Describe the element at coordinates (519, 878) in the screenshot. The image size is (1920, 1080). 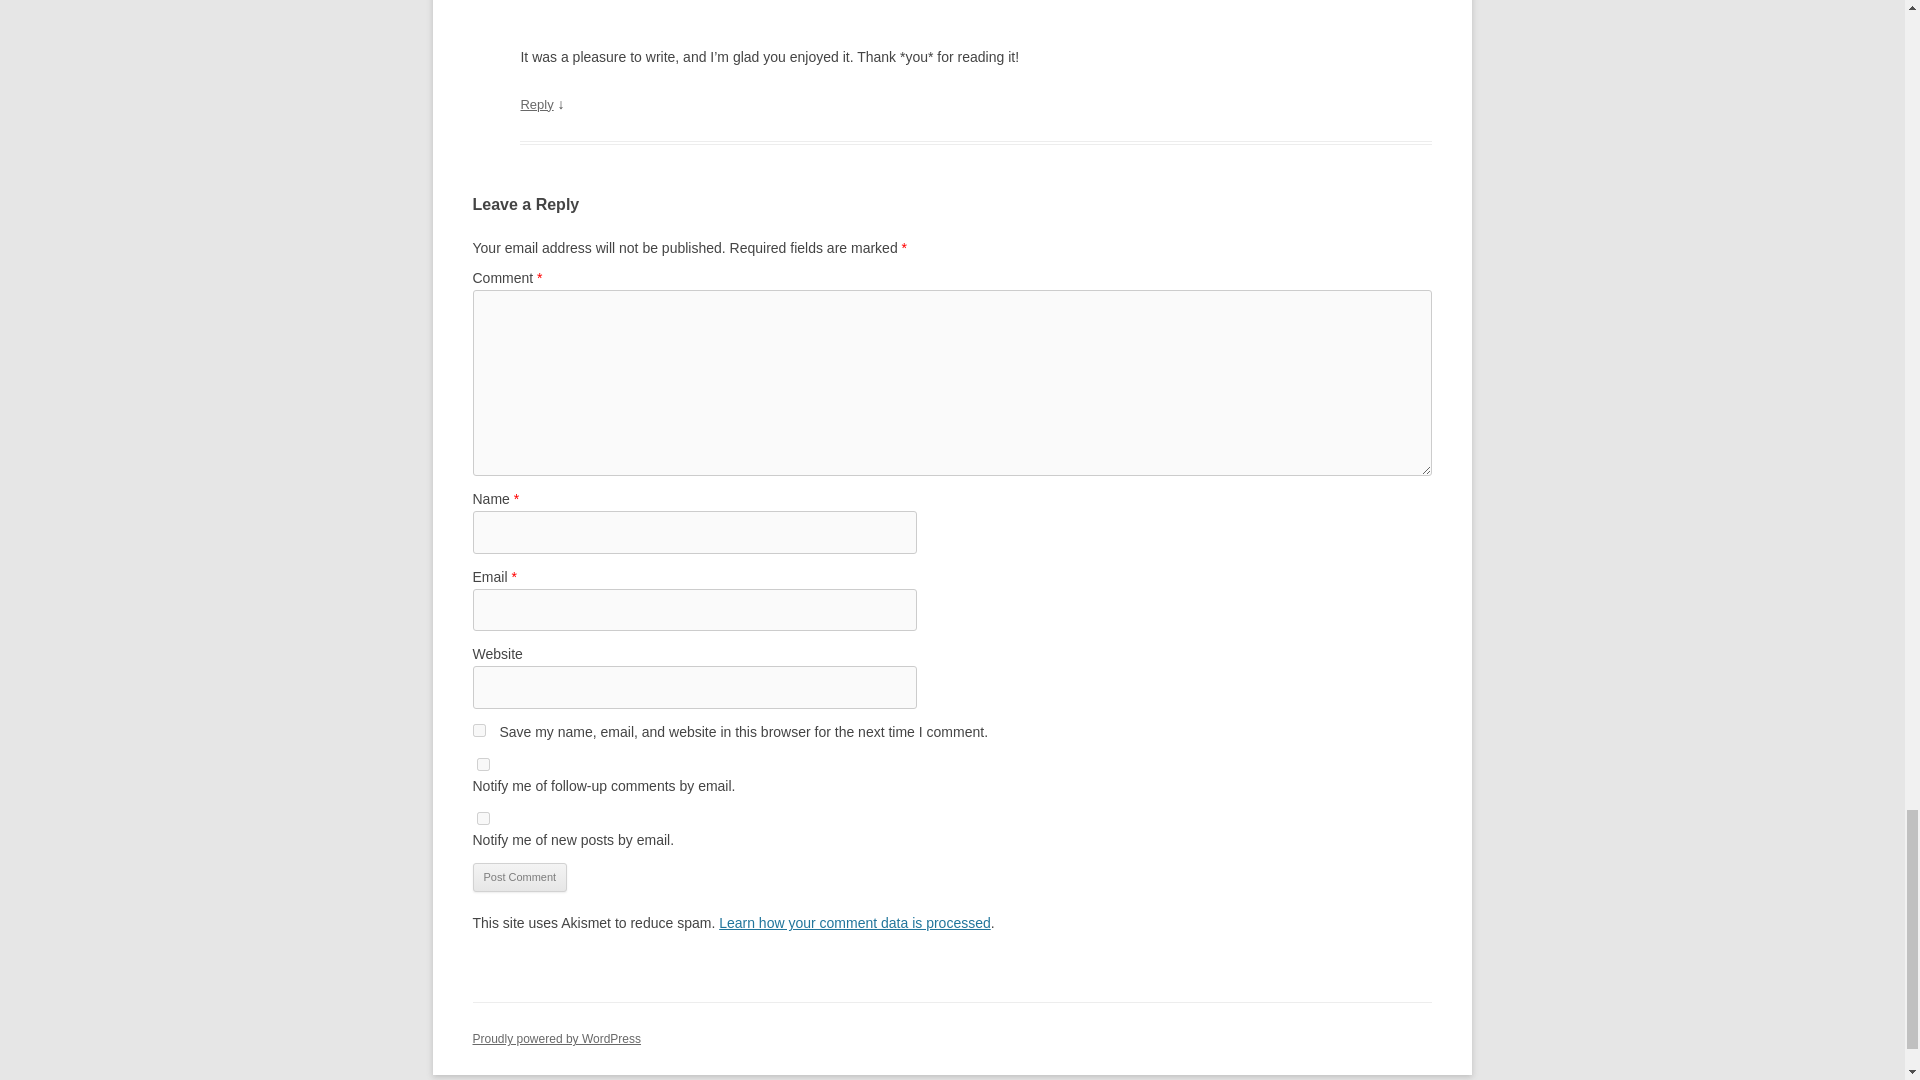
I see `Post Comment` at that location.